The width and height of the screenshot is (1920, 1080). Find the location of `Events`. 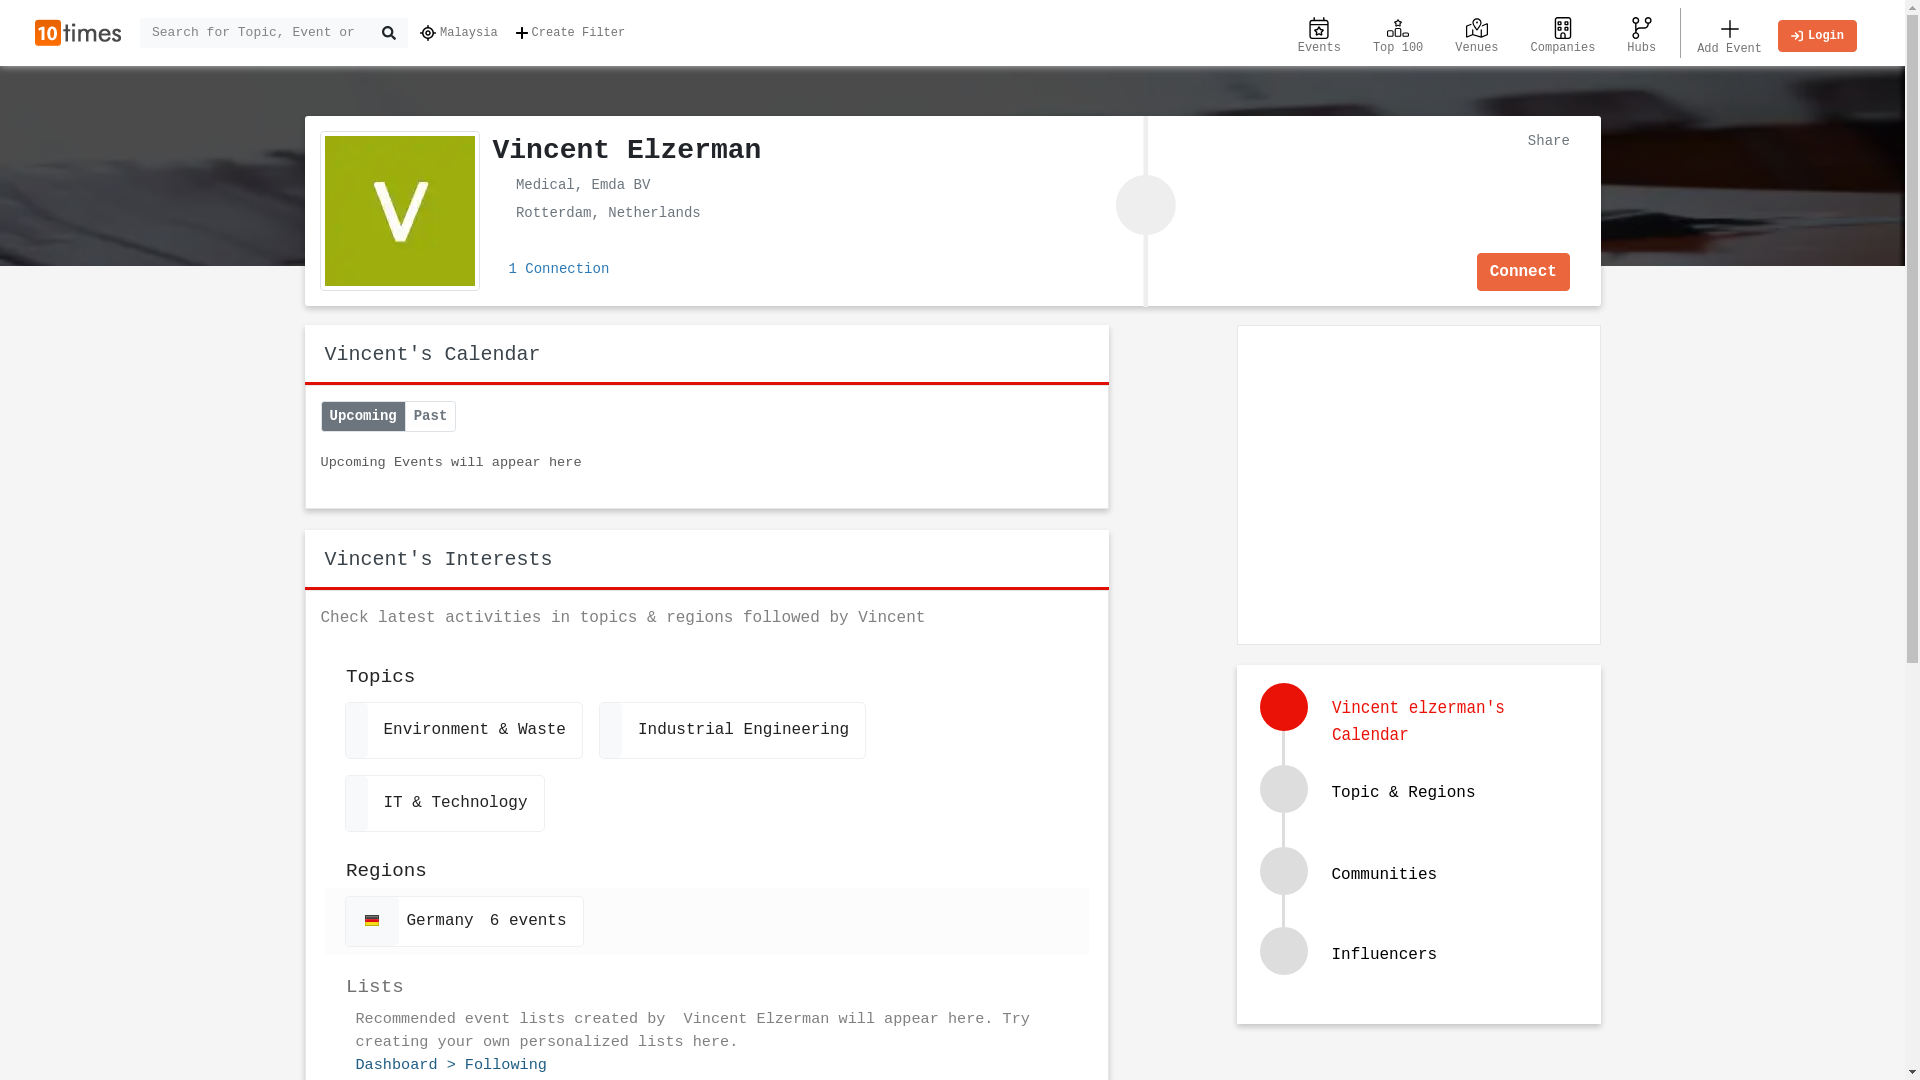

Events is located at coordinates (1320, 33).